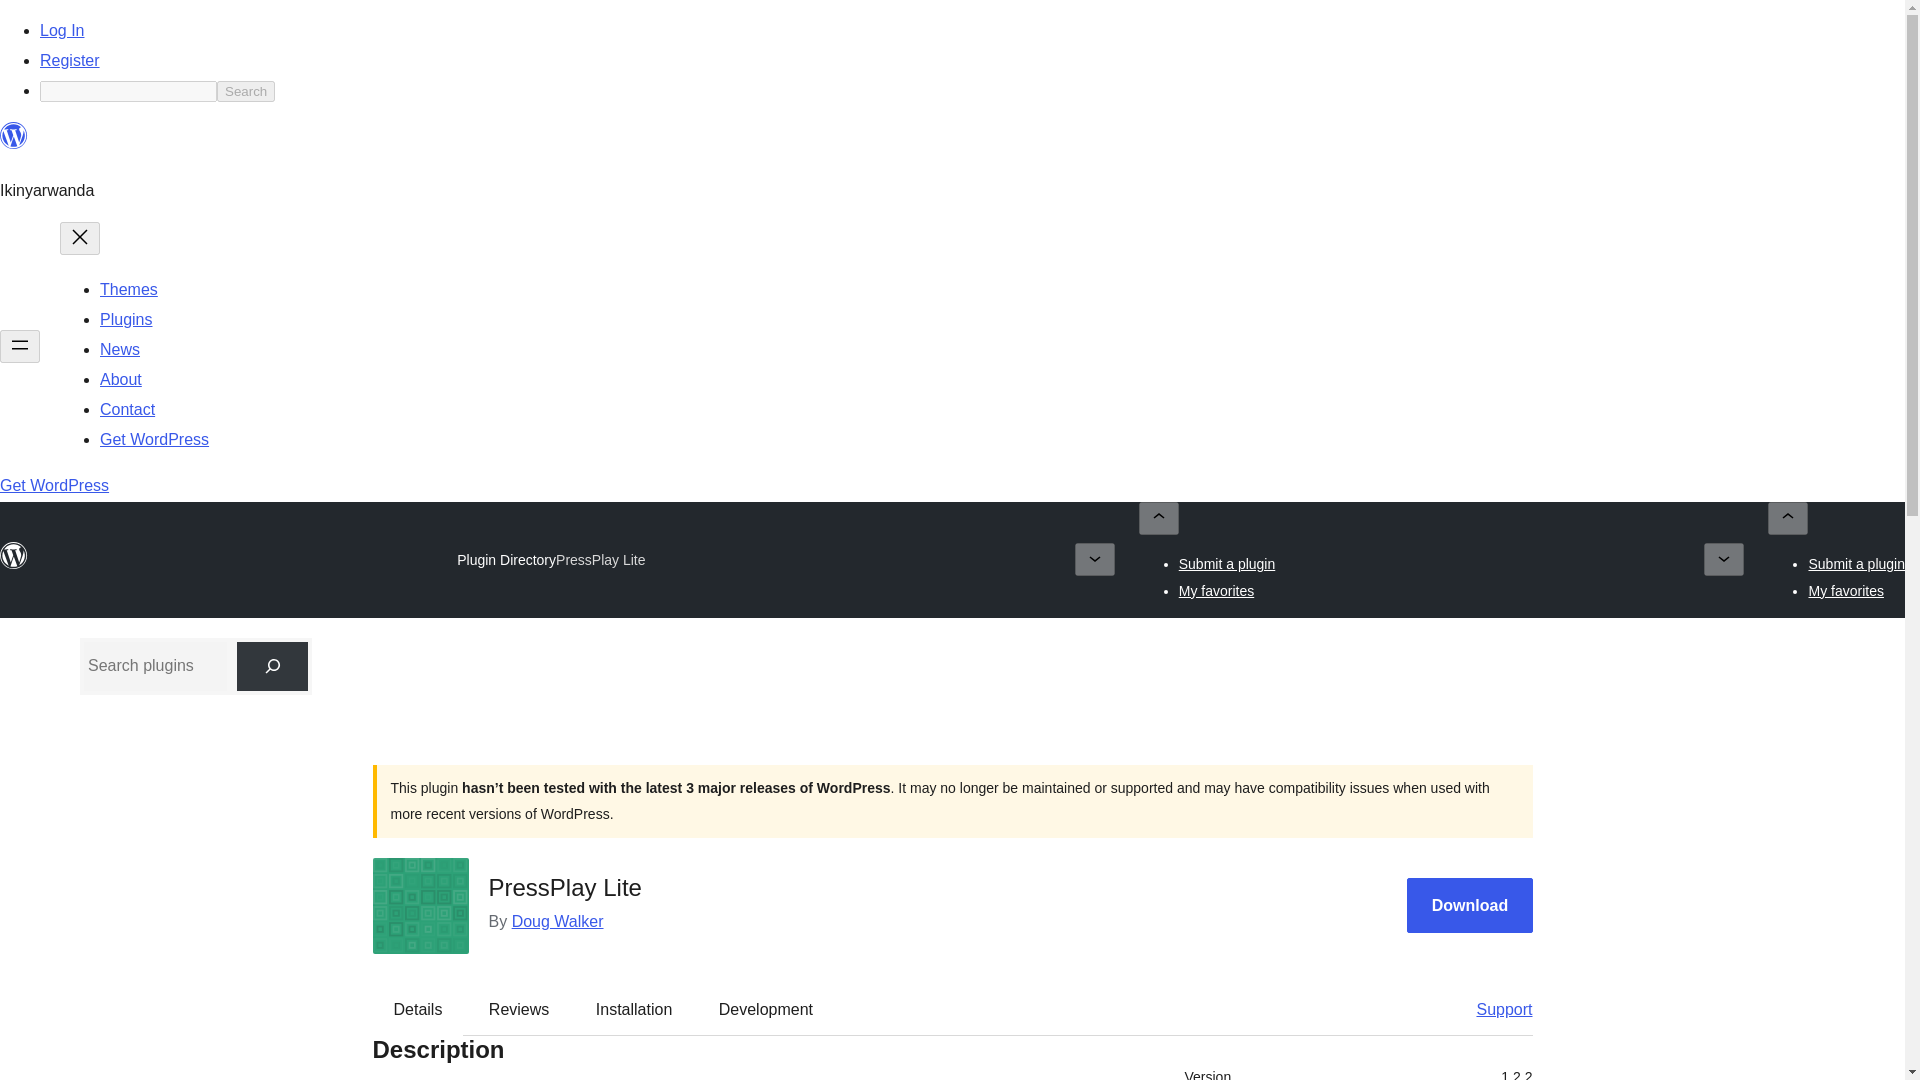 This screenshot has width=1920, height=1080. What do you see at coordinates (14, 556) in the screenshot?
I see `WordPress.org` at bounding box center [14, 556].